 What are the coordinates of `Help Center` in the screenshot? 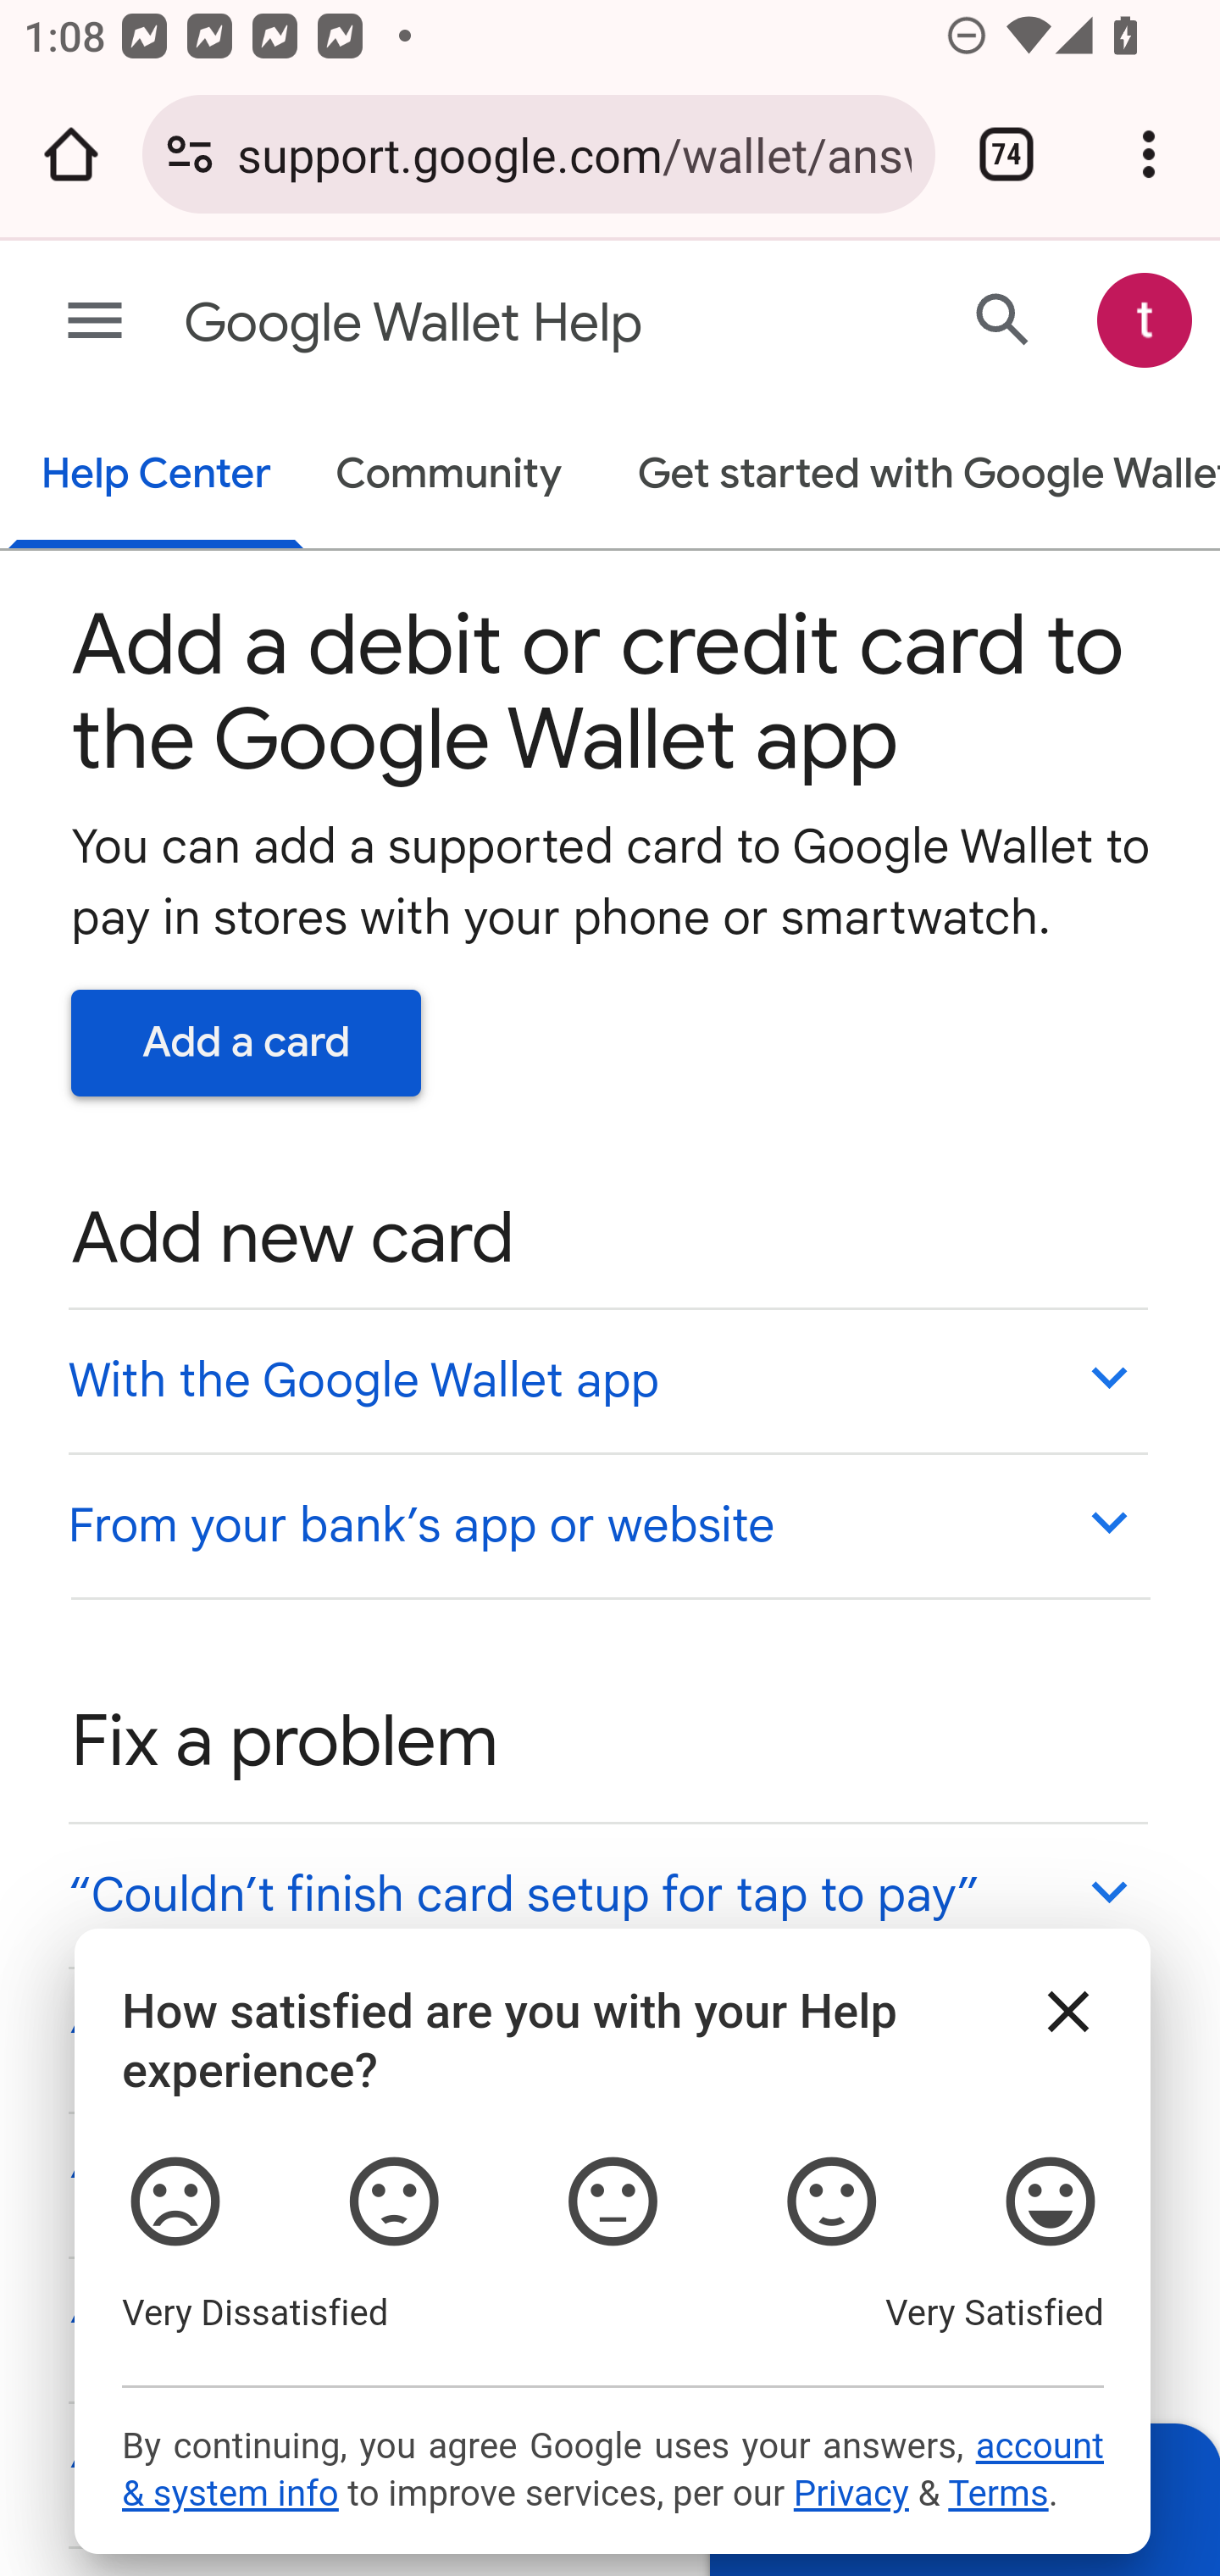 It's located at (156, 476).